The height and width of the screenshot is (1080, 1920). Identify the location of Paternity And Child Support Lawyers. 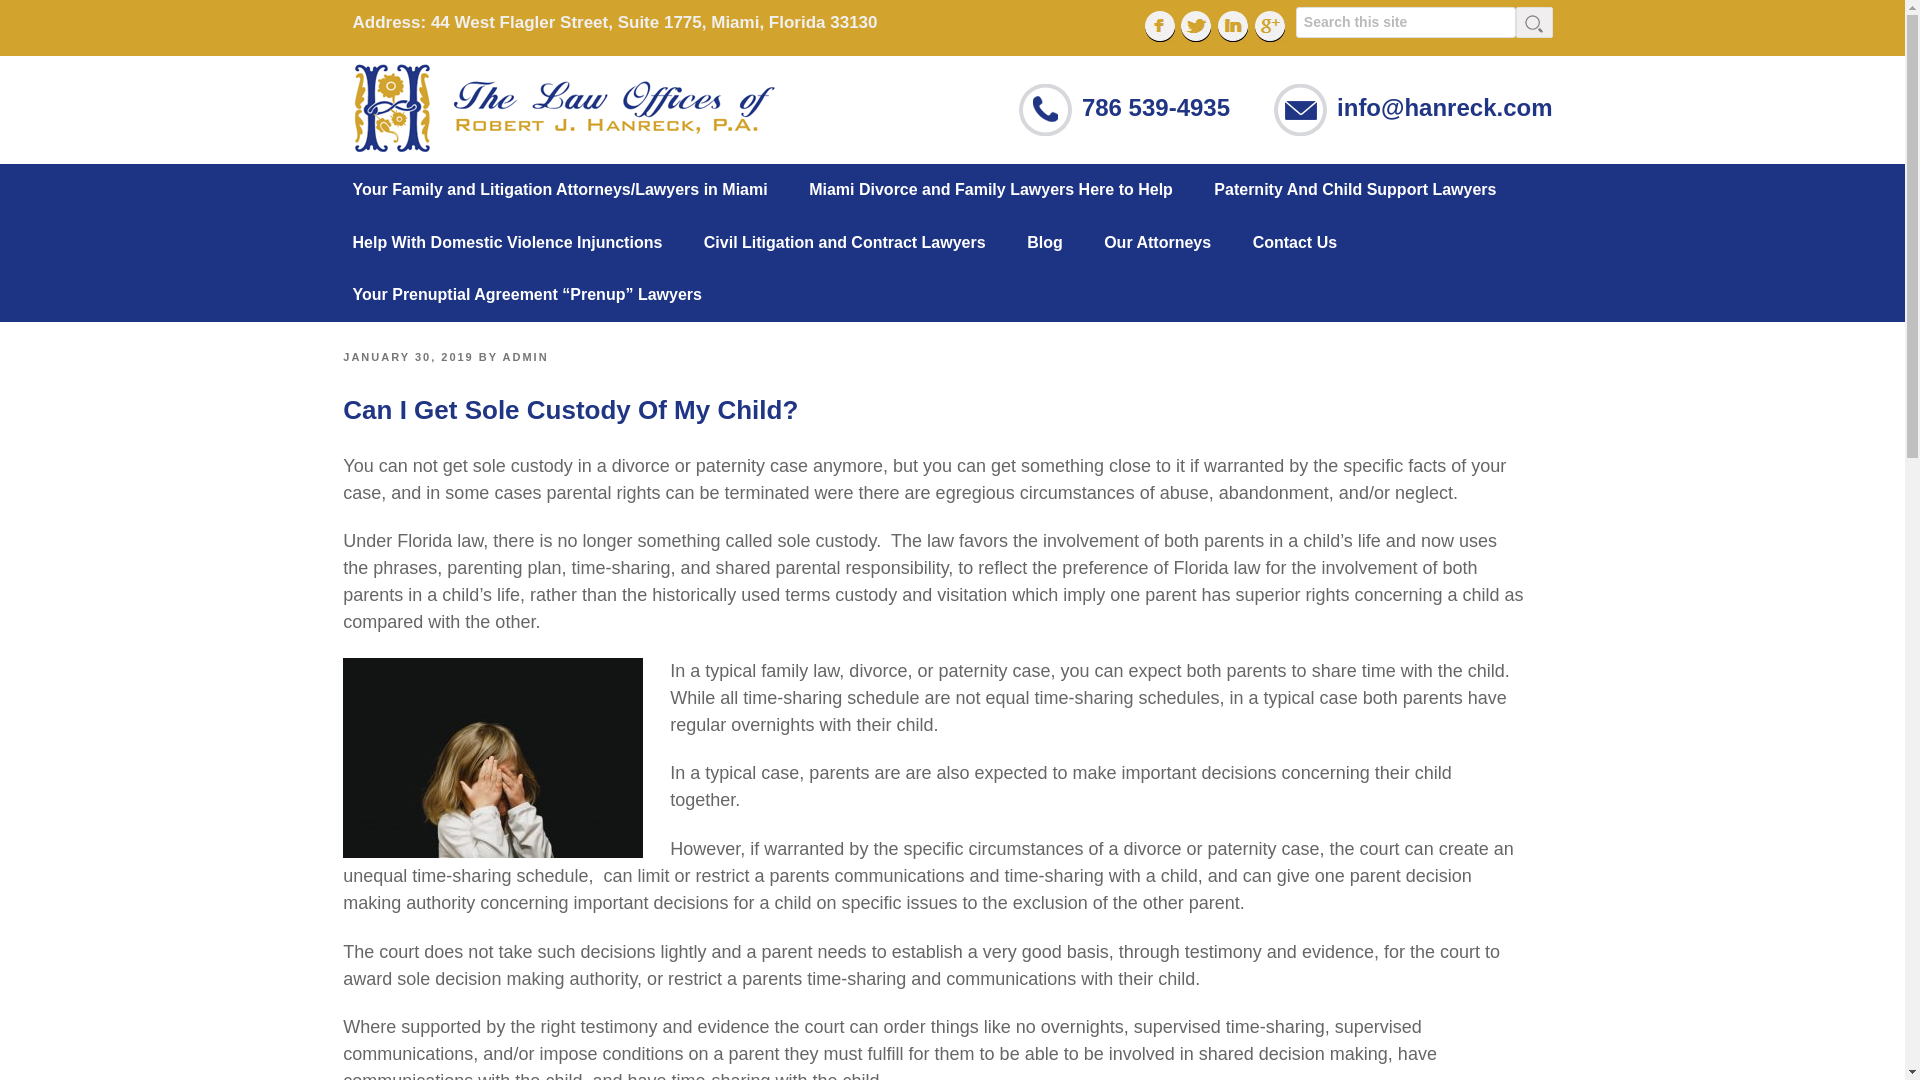
(1374, 190).